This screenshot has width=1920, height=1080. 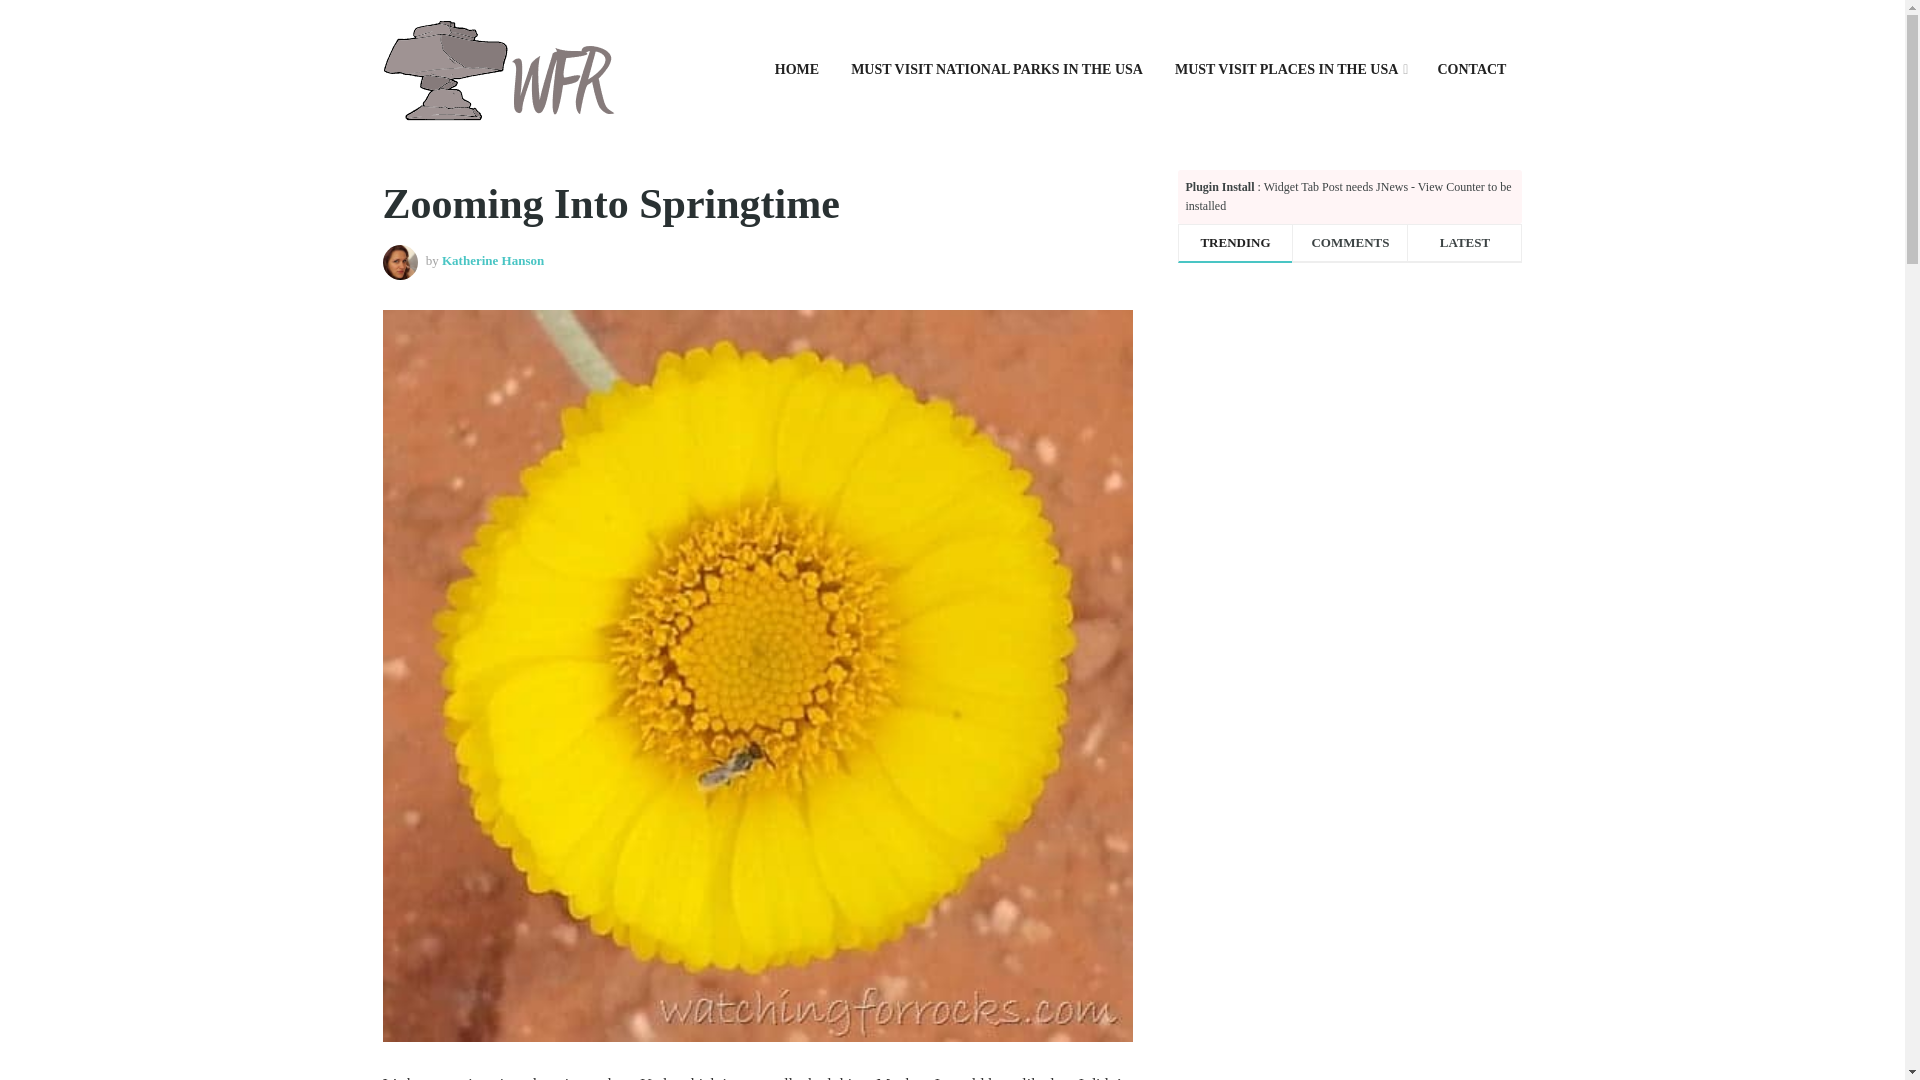 I want to click on HOME, so click(x=796, y=70).